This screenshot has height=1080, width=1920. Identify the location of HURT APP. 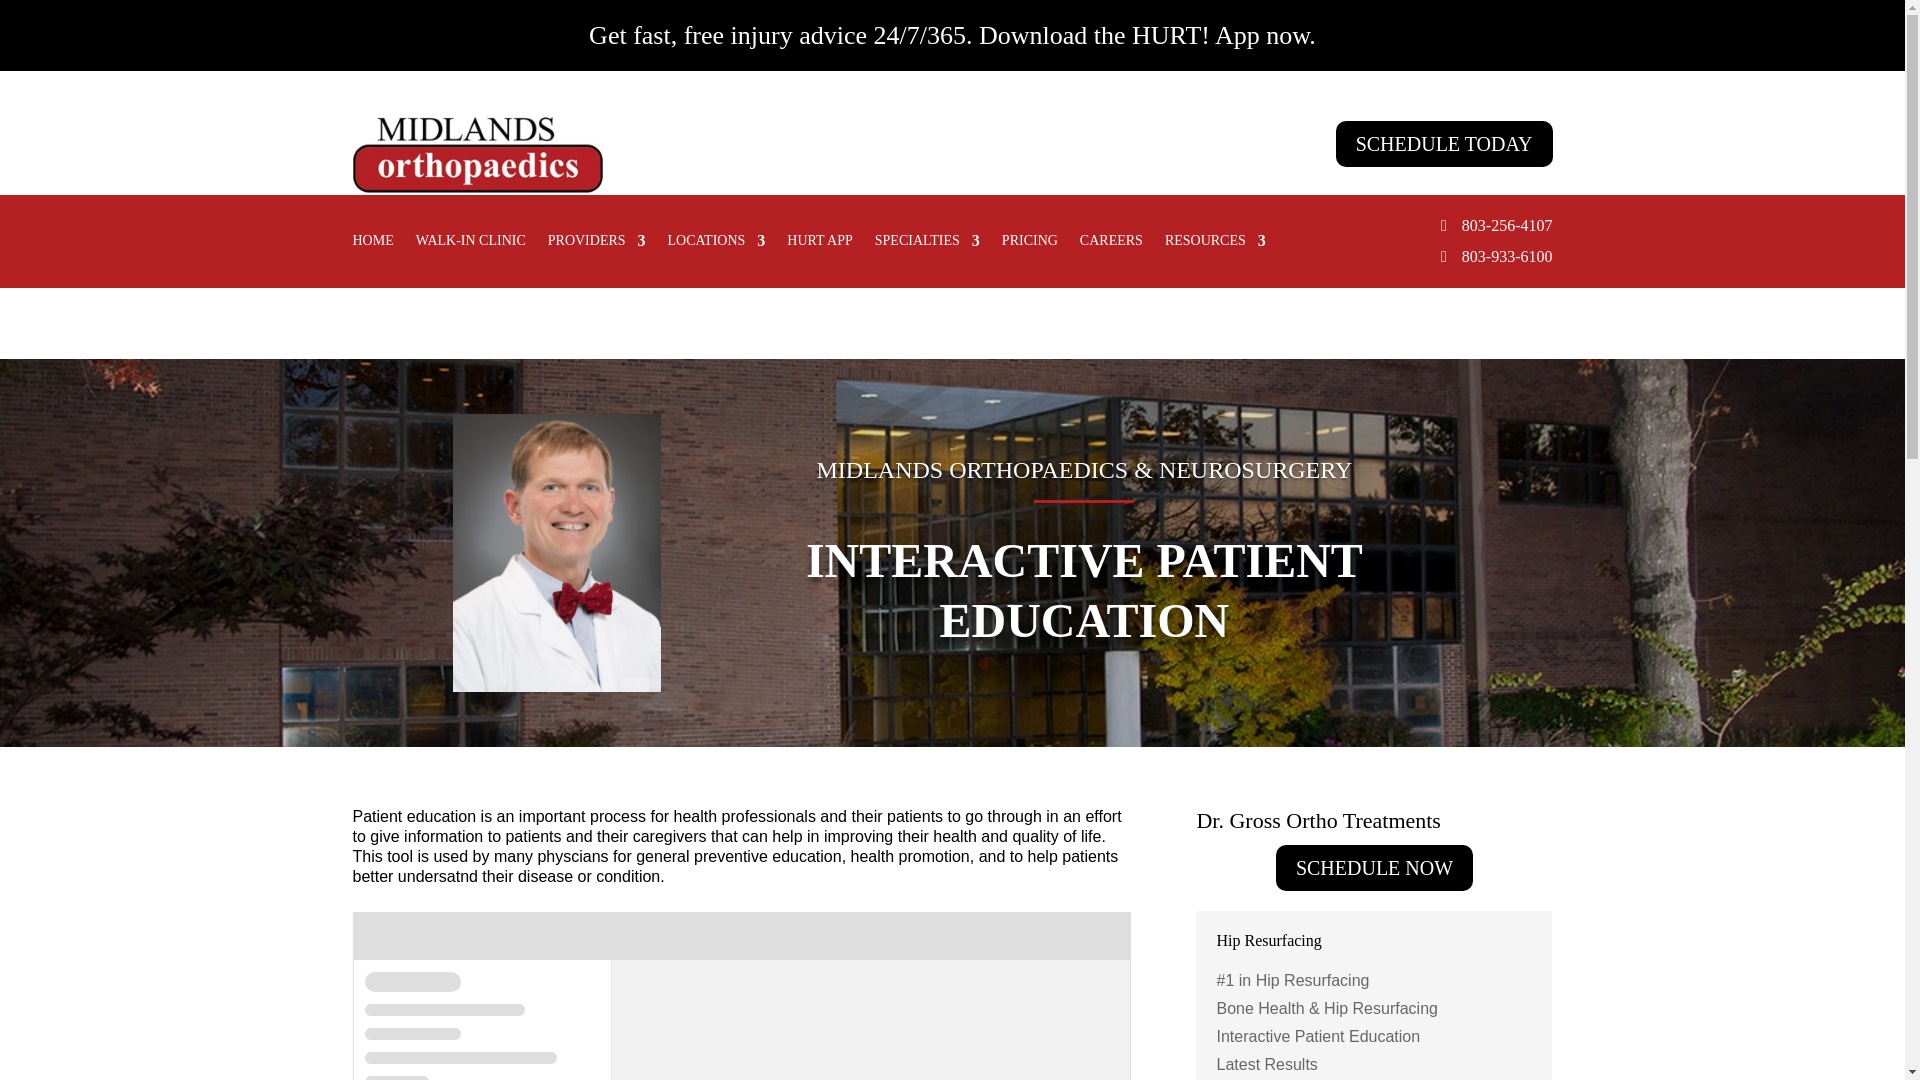
(820, 244).